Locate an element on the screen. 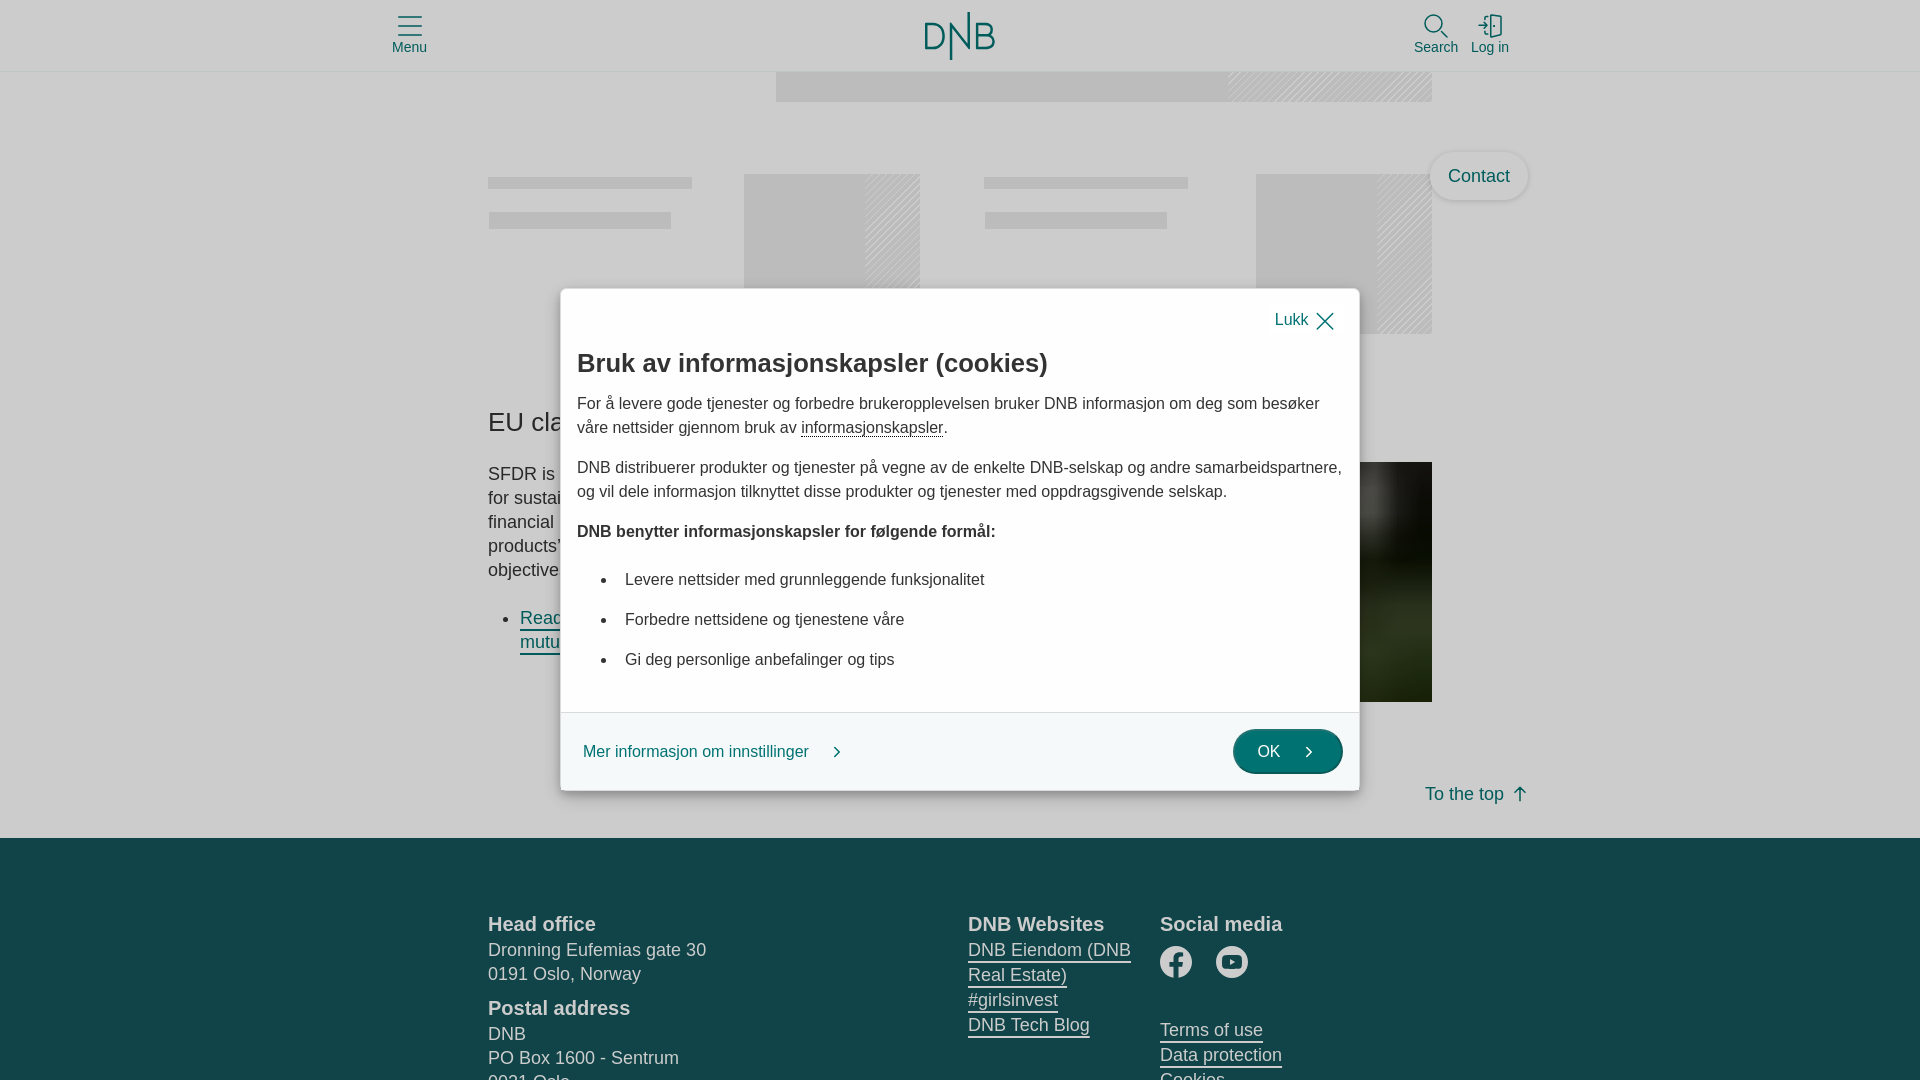 This screenshot has width=1920, height=1080. Opens a new window is located at coordinates (1232, 962).